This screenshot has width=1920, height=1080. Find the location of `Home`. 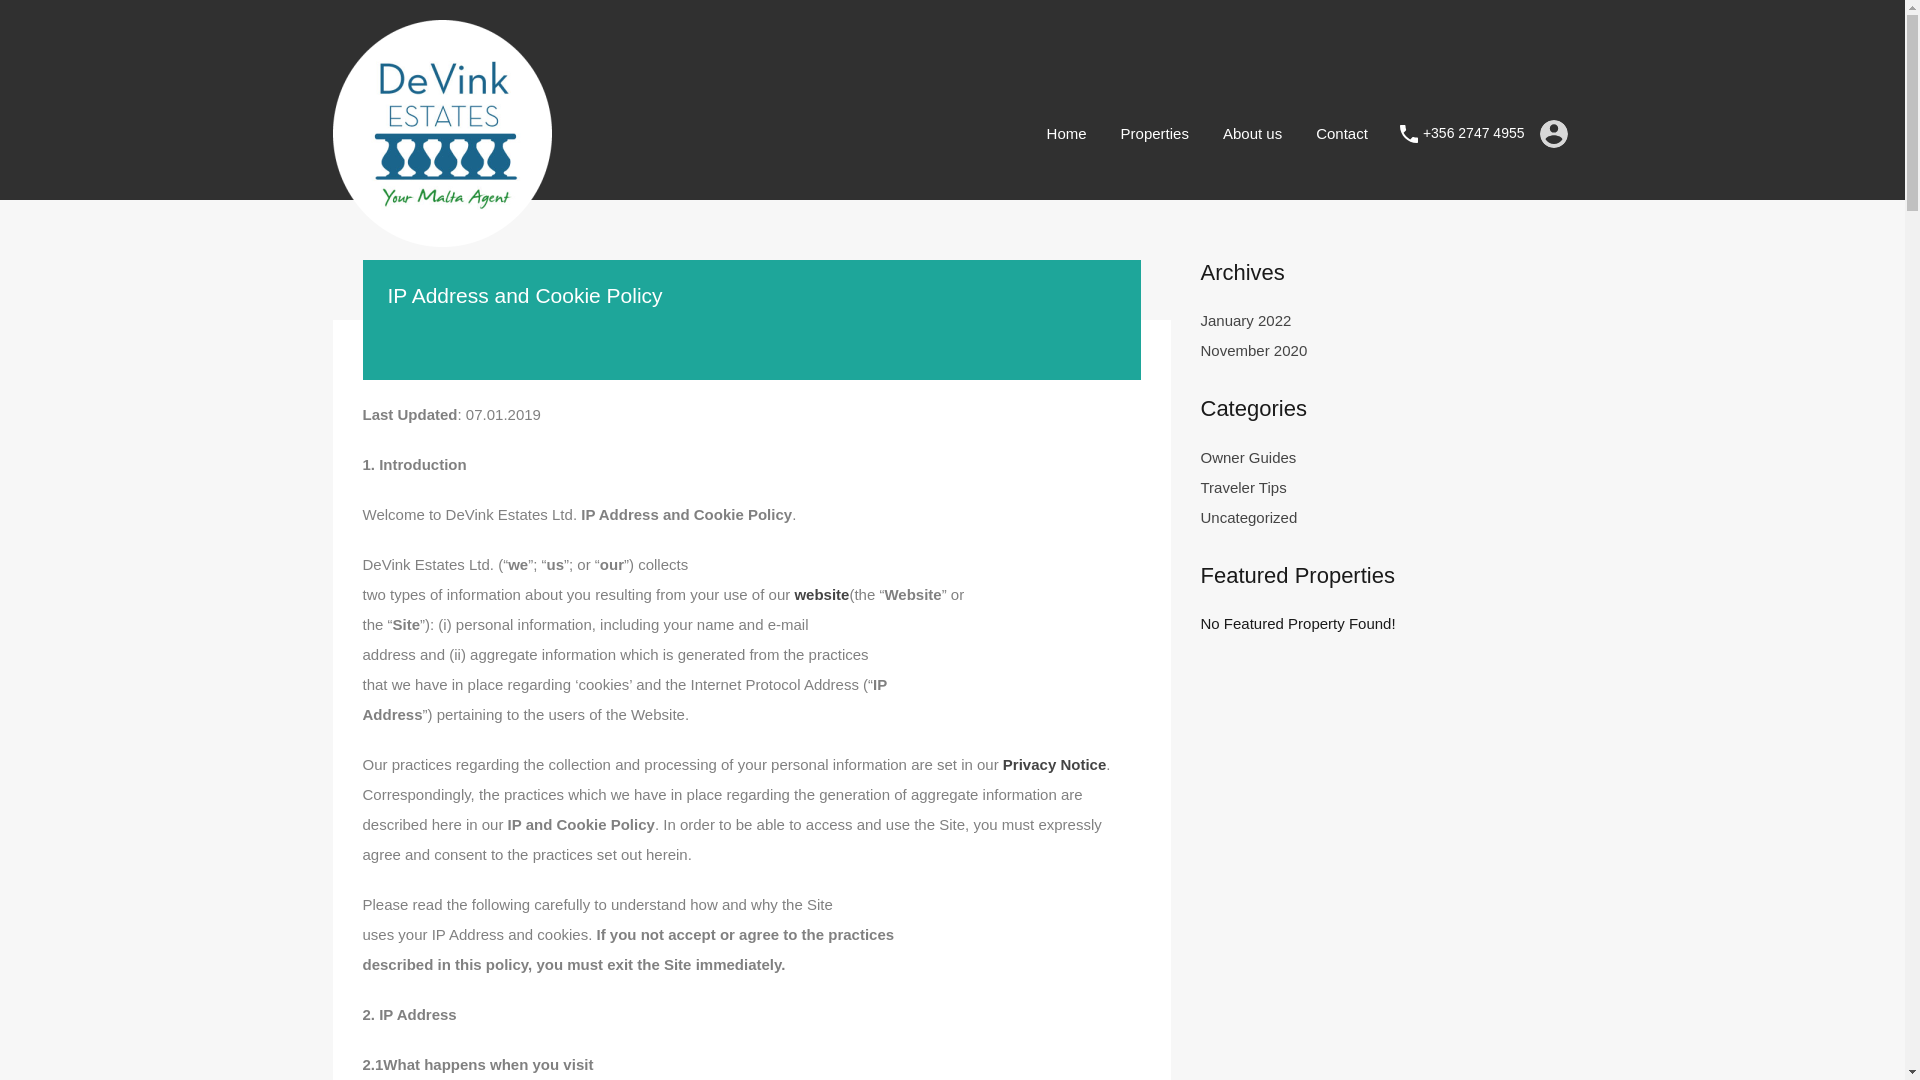

Home is located at coordinates (1066, 132).